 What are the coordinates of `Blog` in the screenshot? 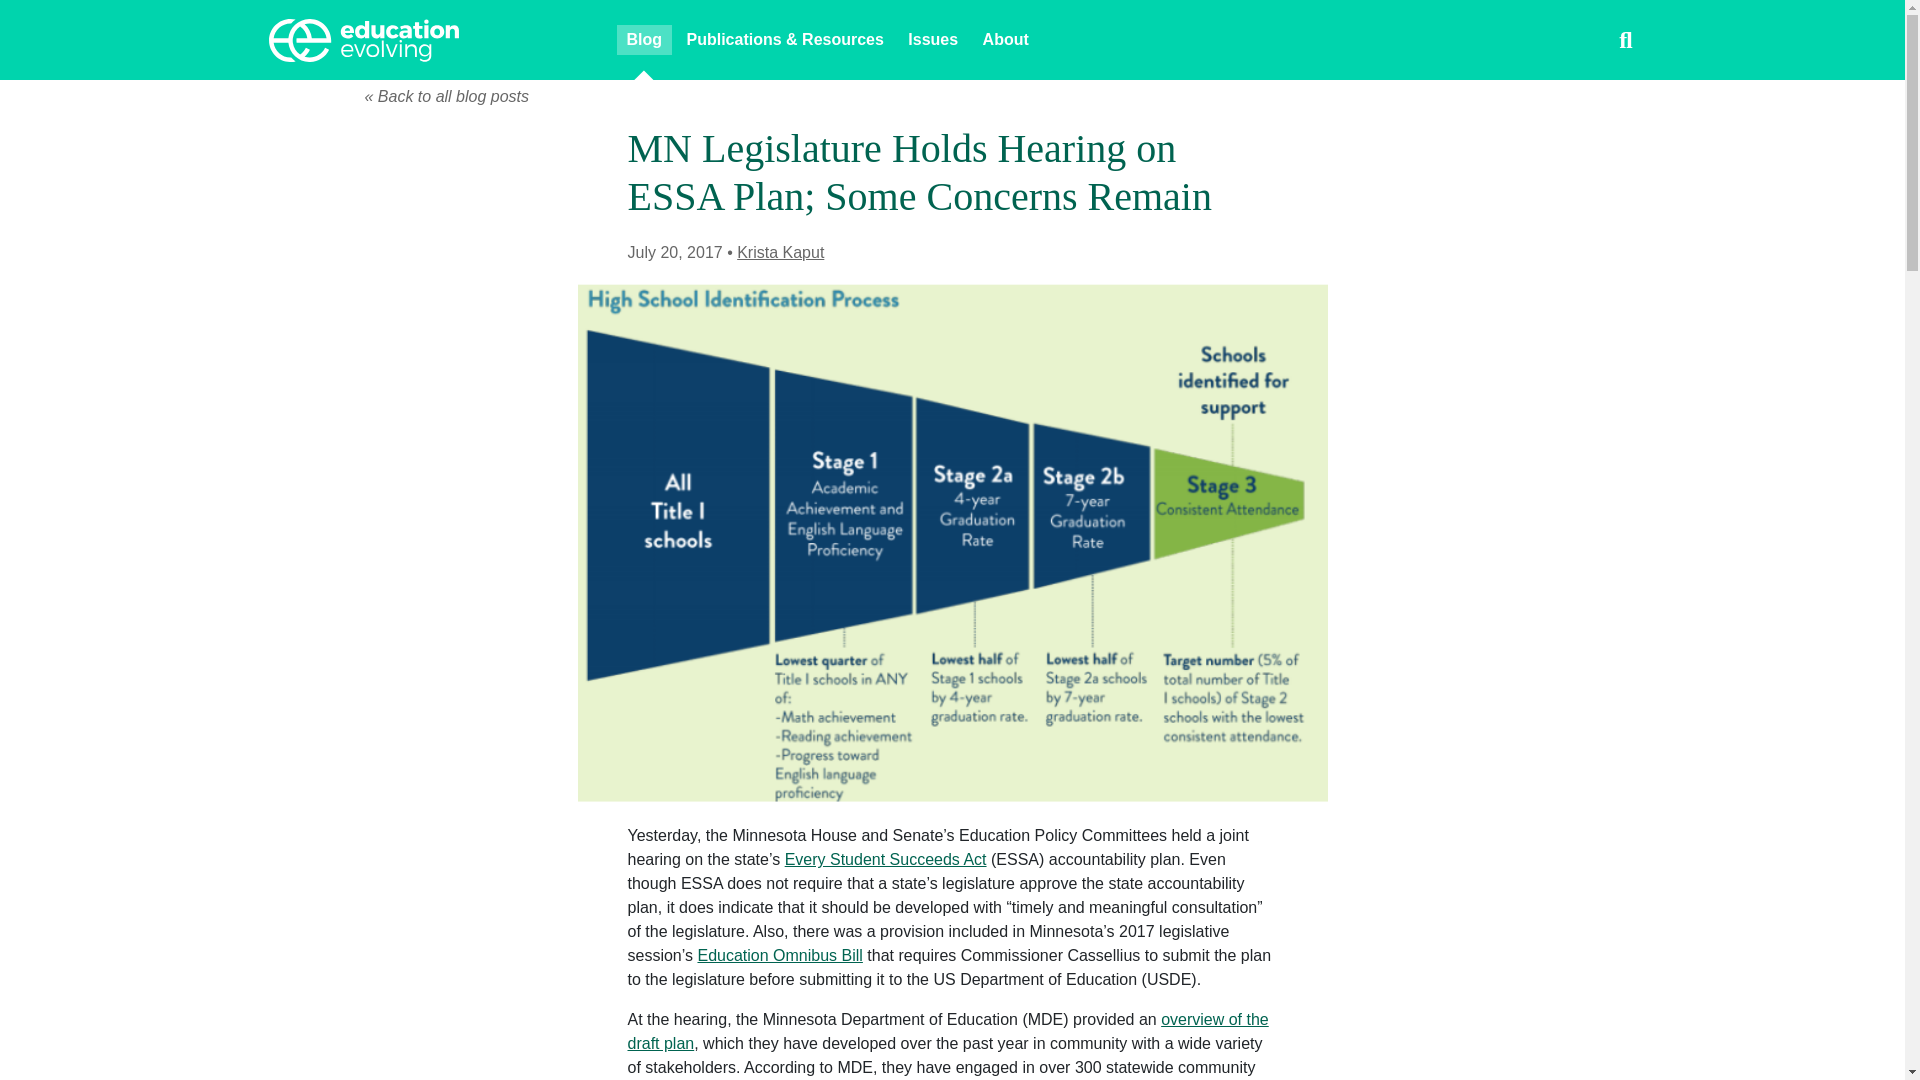 It's located at (644, 40).